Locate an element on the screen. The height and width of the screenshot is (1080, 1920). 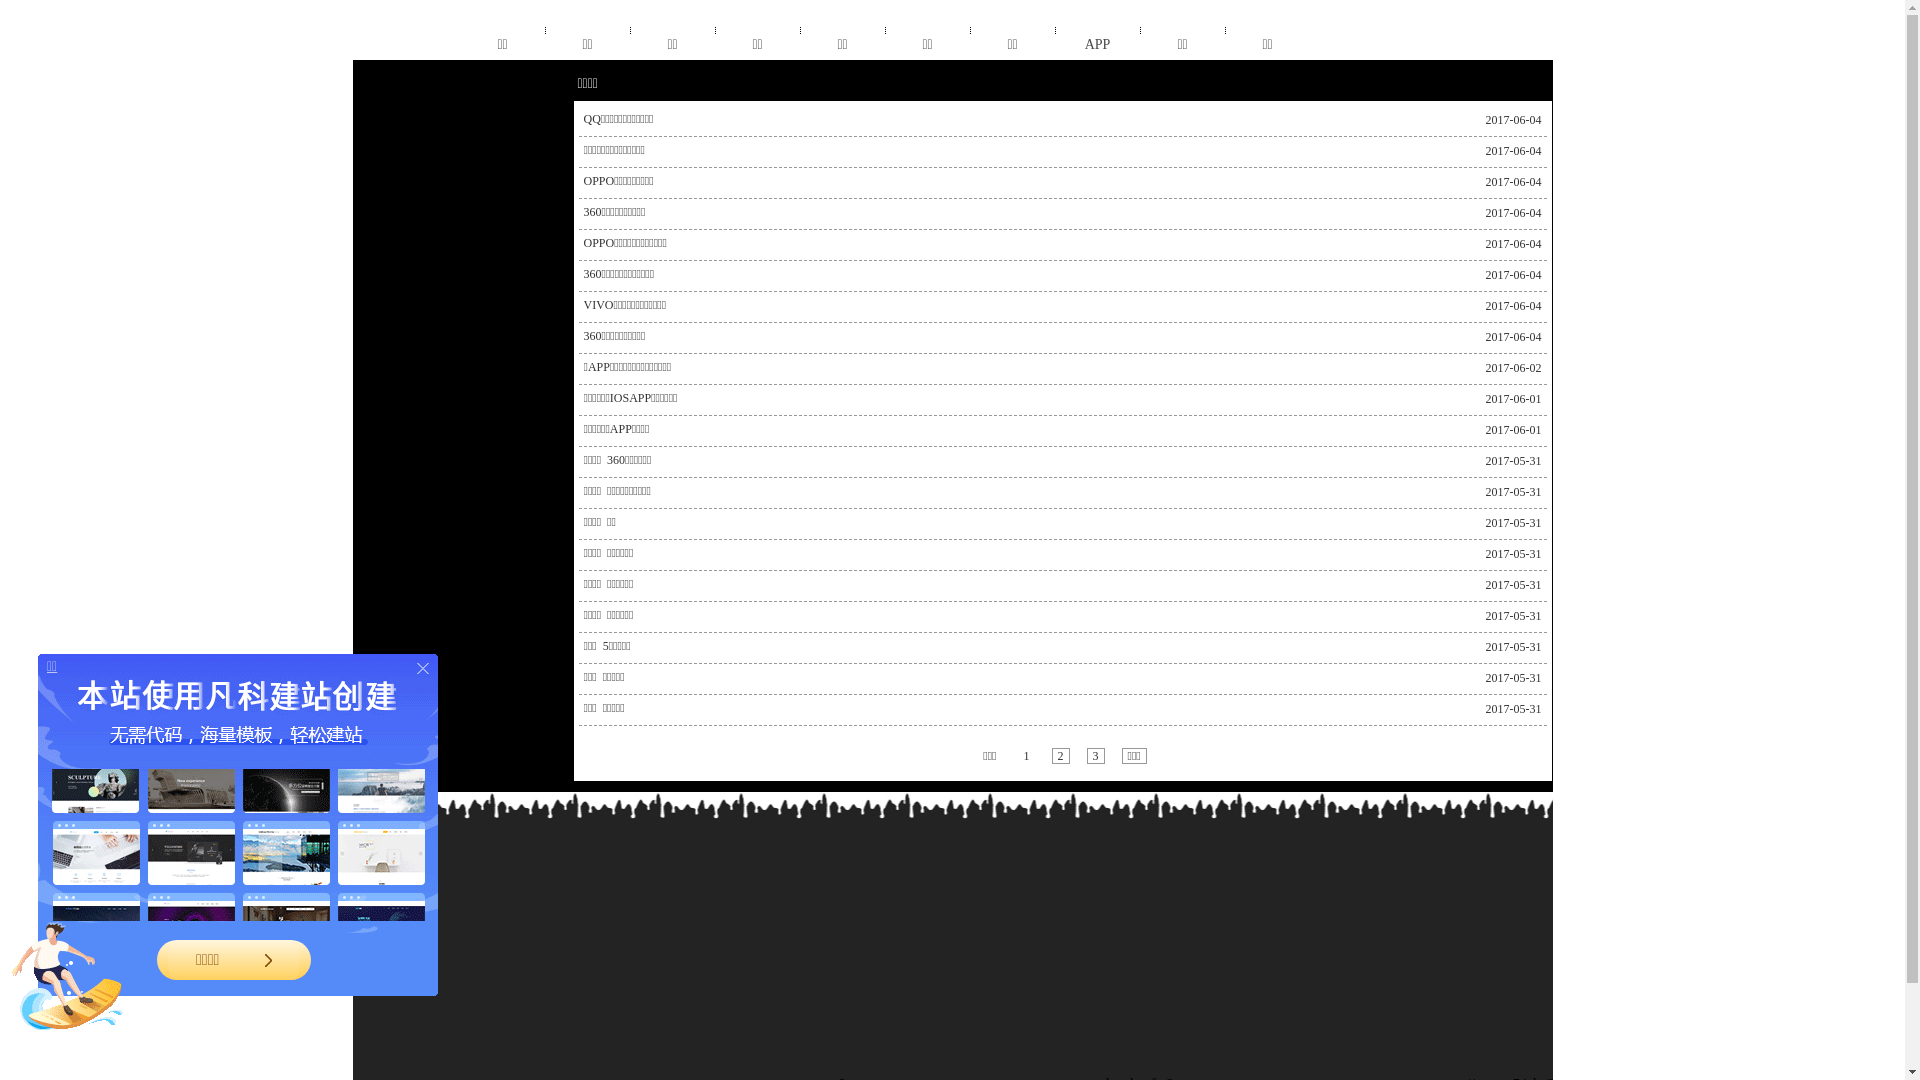
2 is located at coordinates (1061, 756).